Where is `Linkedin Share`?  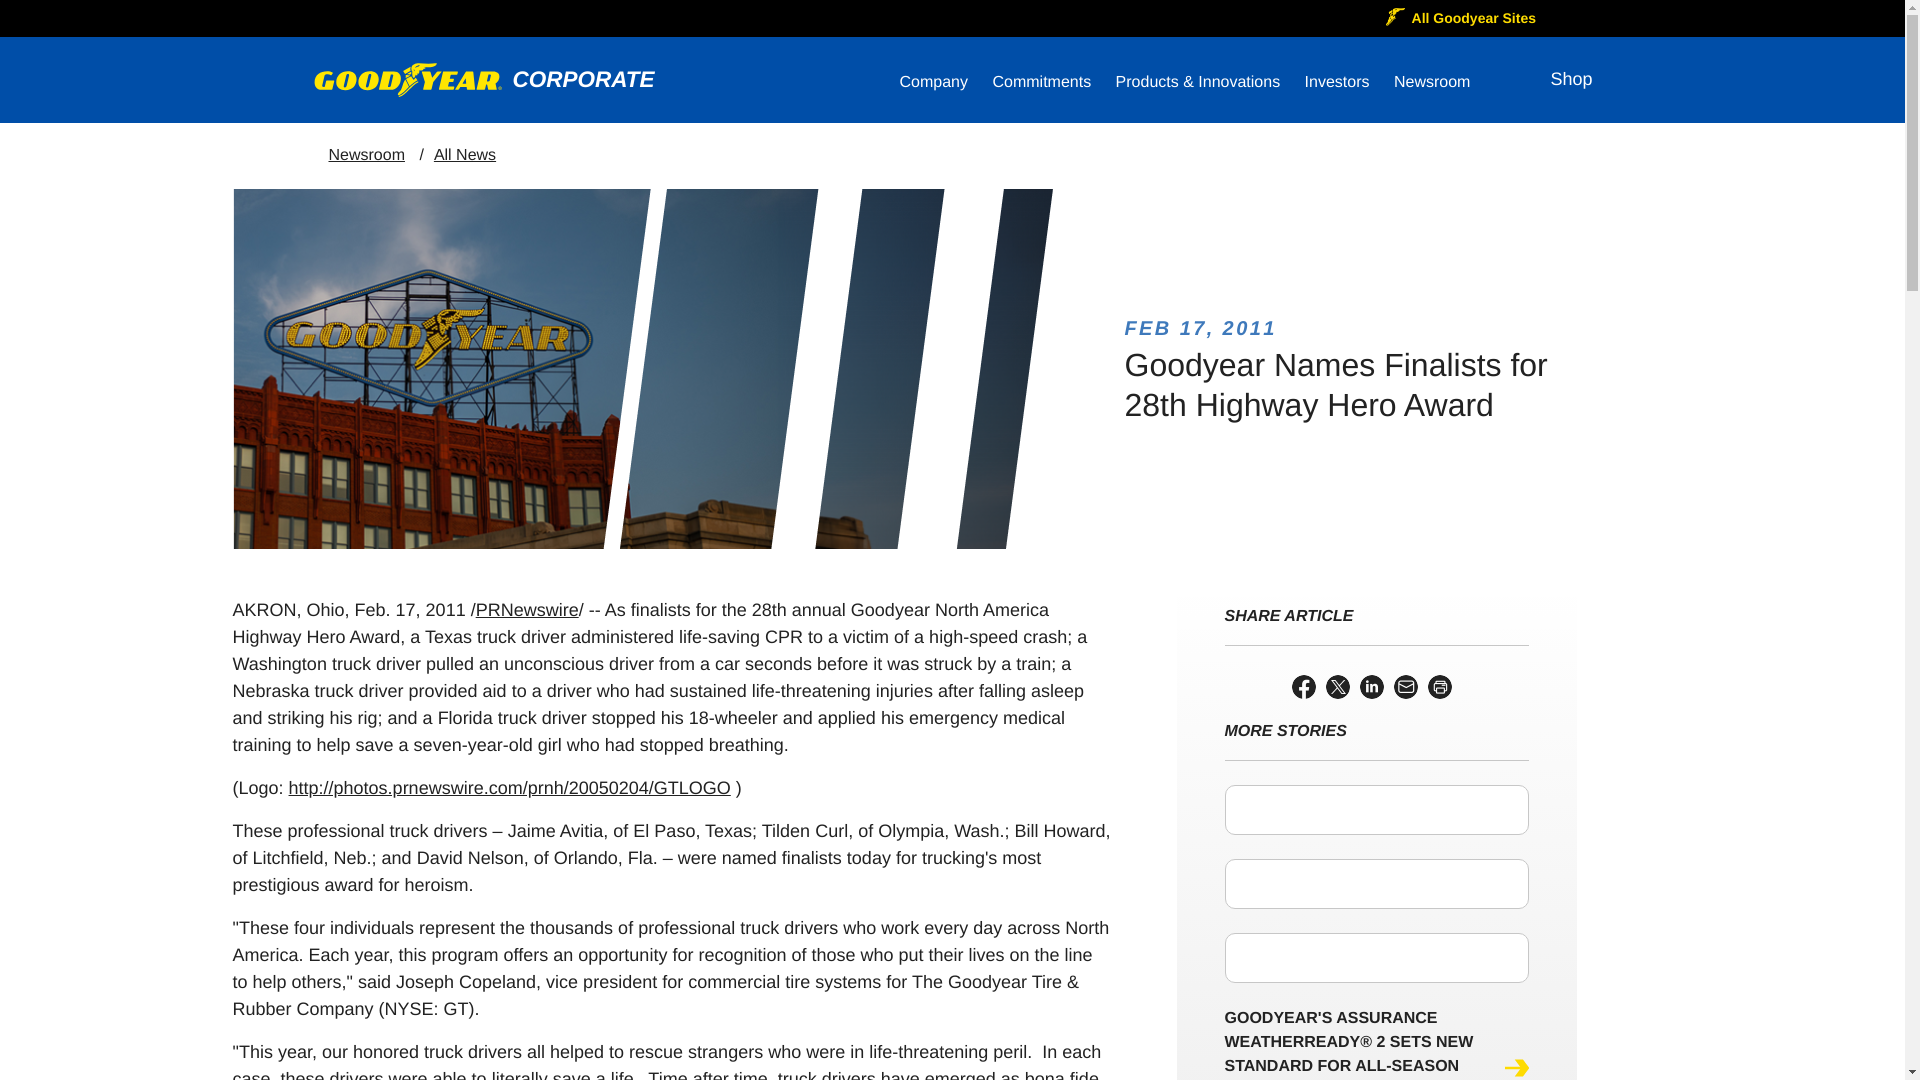
Linkedin Share is located at coordinates (1372, 686).